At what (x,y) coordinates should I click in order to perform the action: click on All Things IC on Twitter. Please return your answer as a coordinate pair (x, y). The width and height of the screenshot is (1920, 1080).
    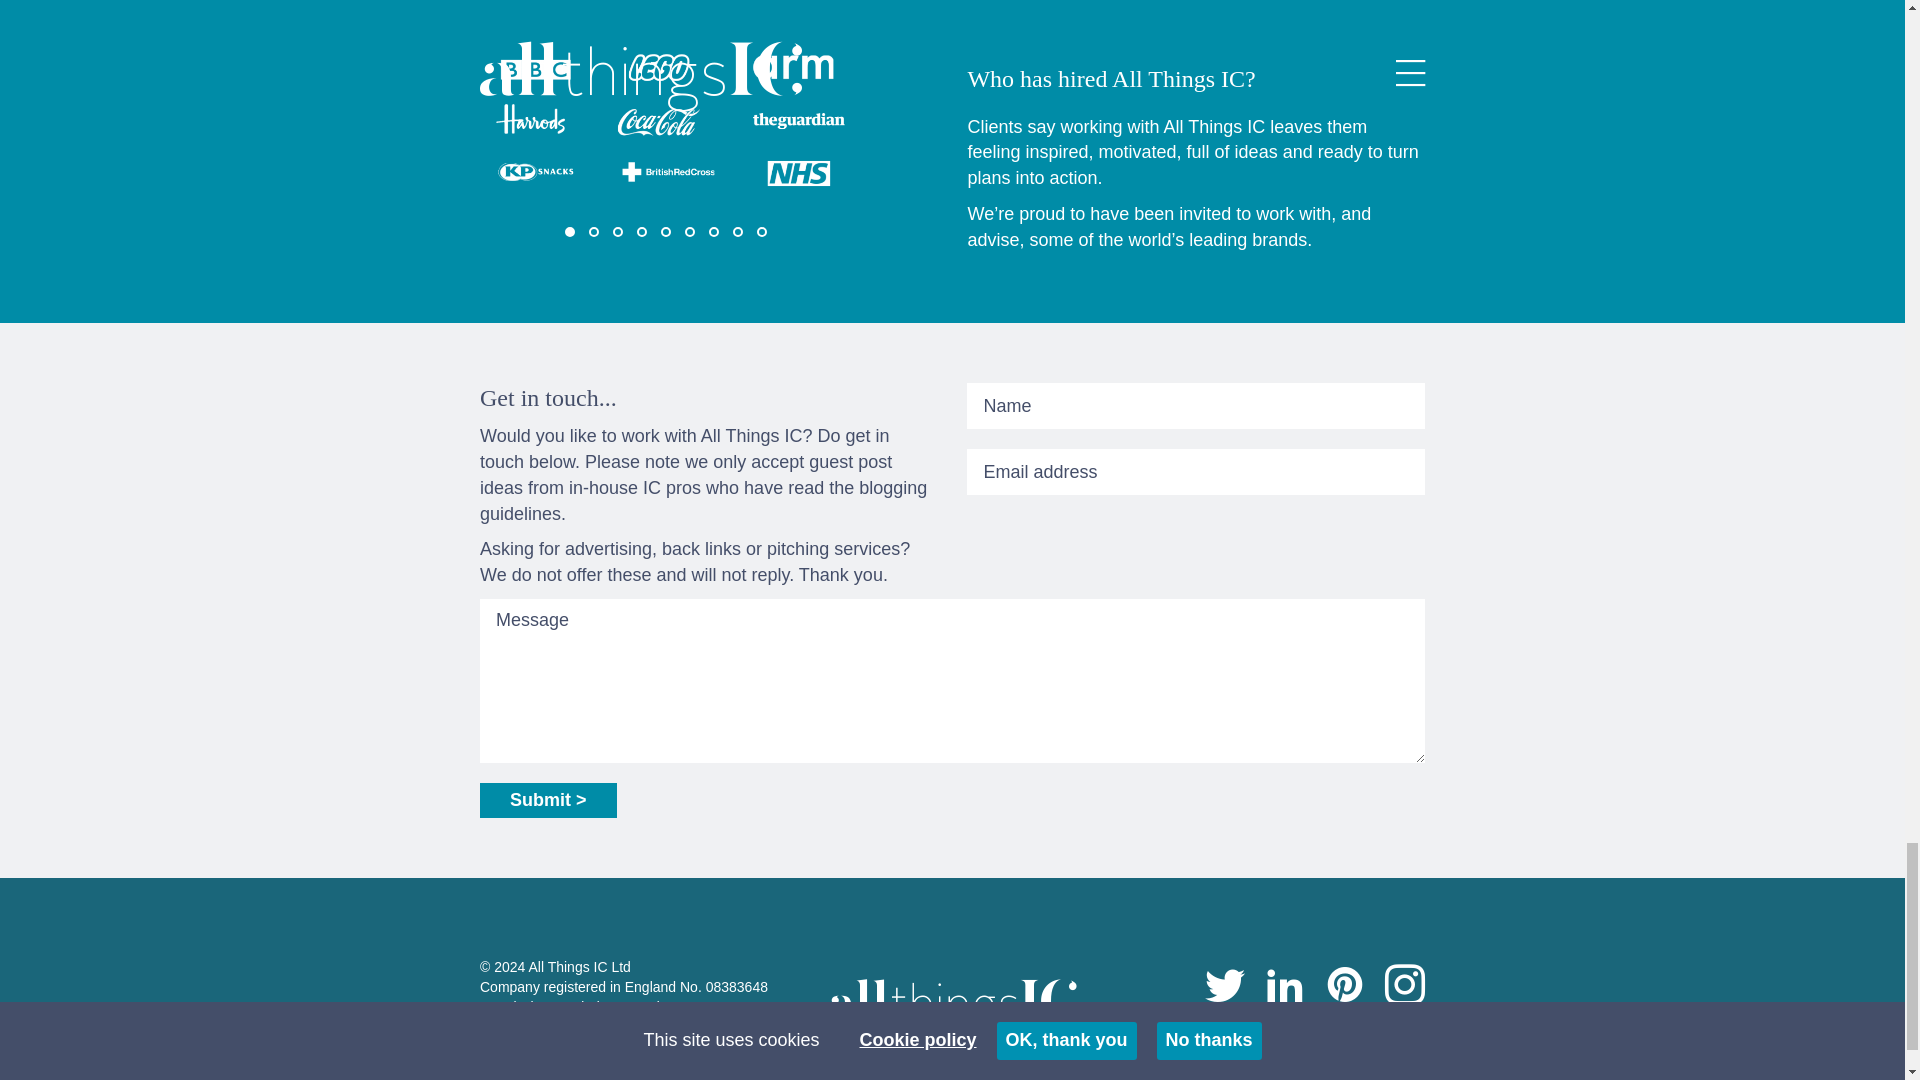
    Looking at the image, I should click on (1224, 987).